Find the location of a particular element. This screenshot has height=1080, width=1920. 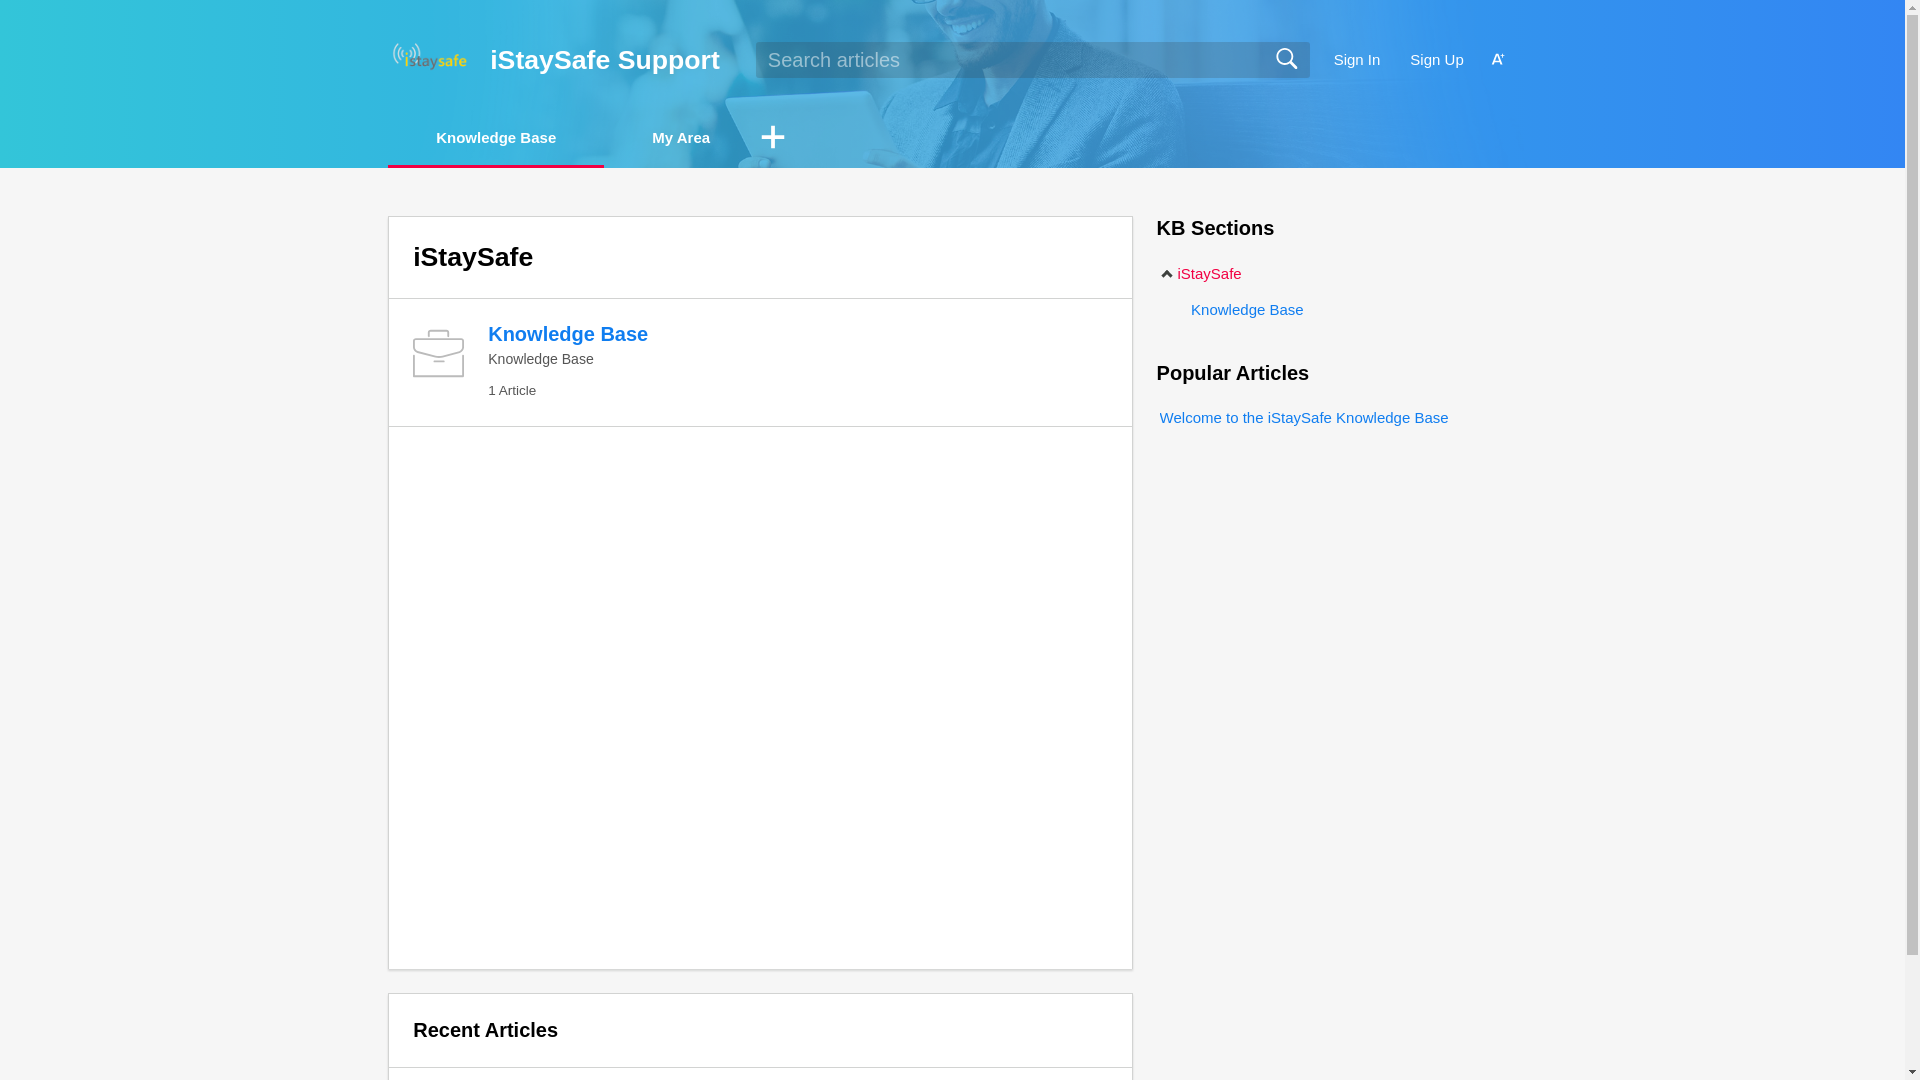

Knowledge Base is located at coordinates (496, 138).